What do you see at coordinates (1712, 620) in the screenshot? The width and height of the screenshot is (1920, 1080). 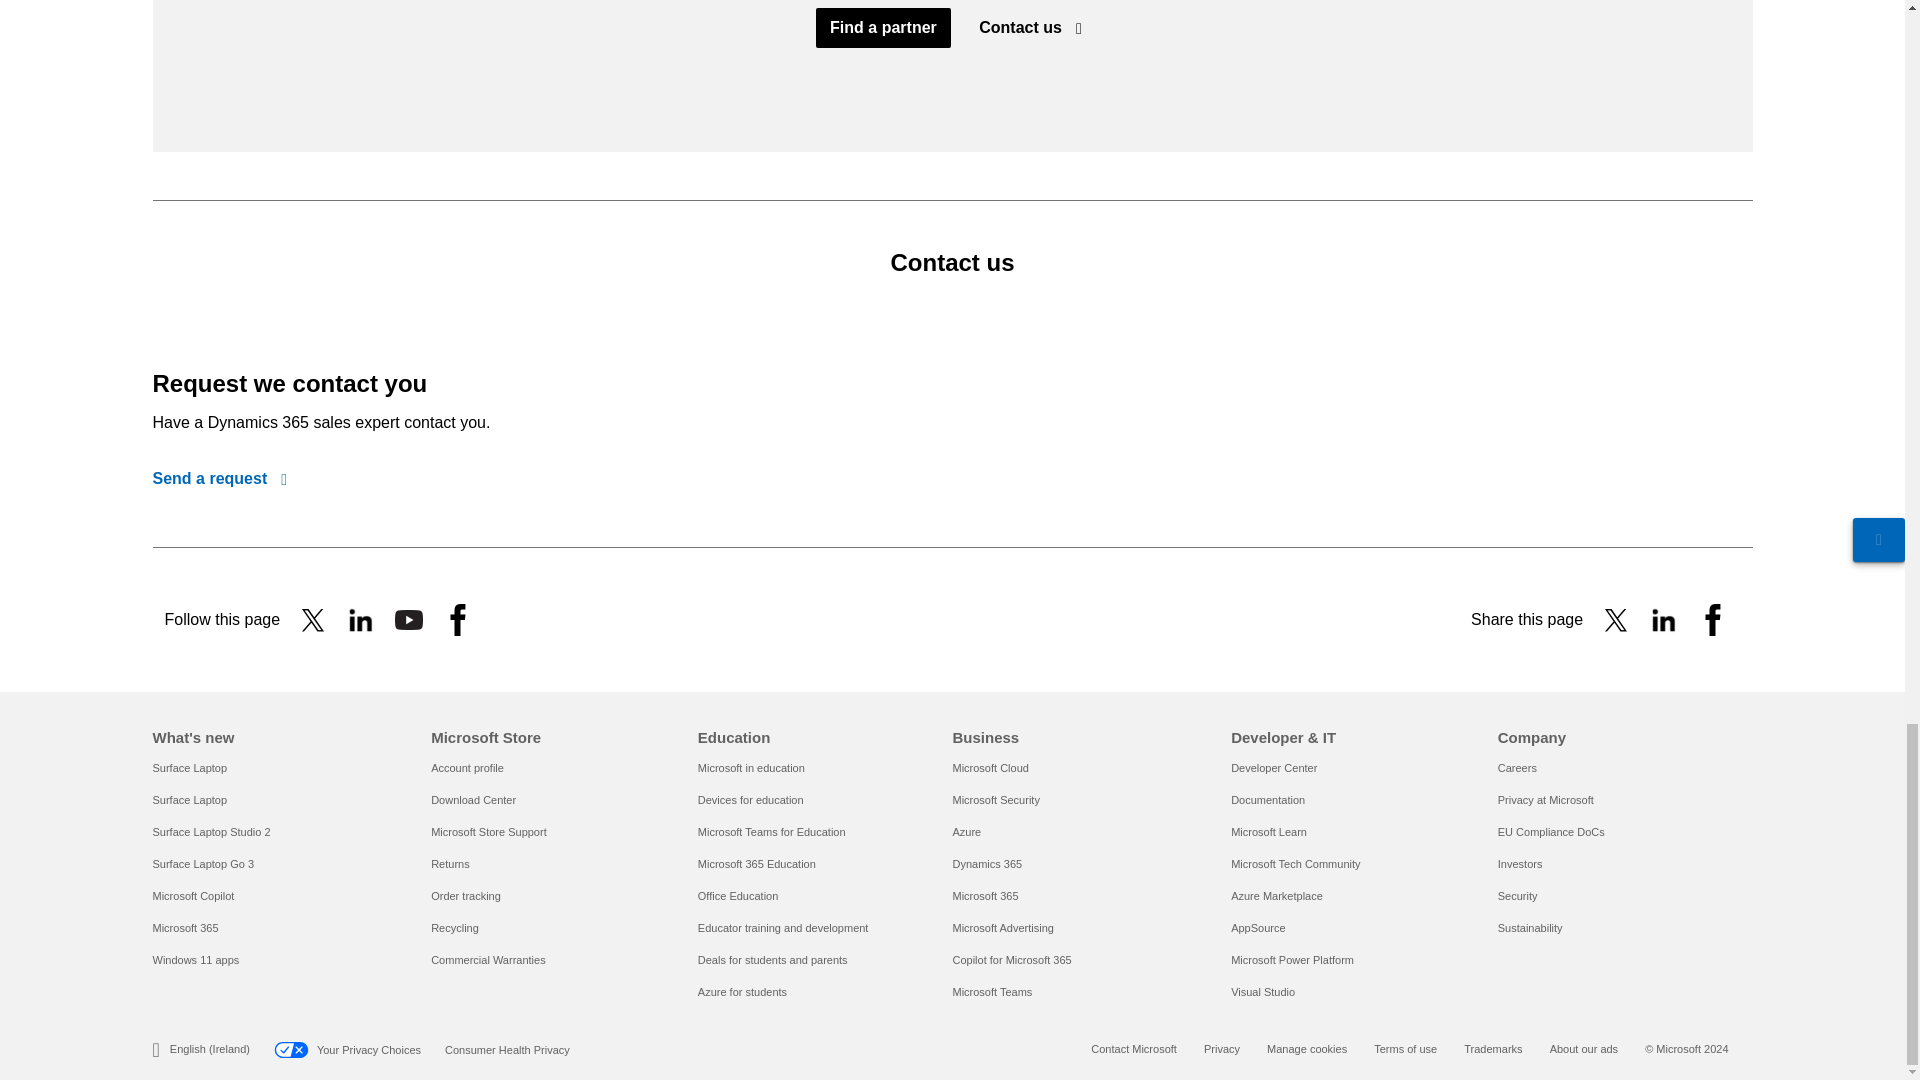 I see `Facebook` at bounding box center [1712, 620].